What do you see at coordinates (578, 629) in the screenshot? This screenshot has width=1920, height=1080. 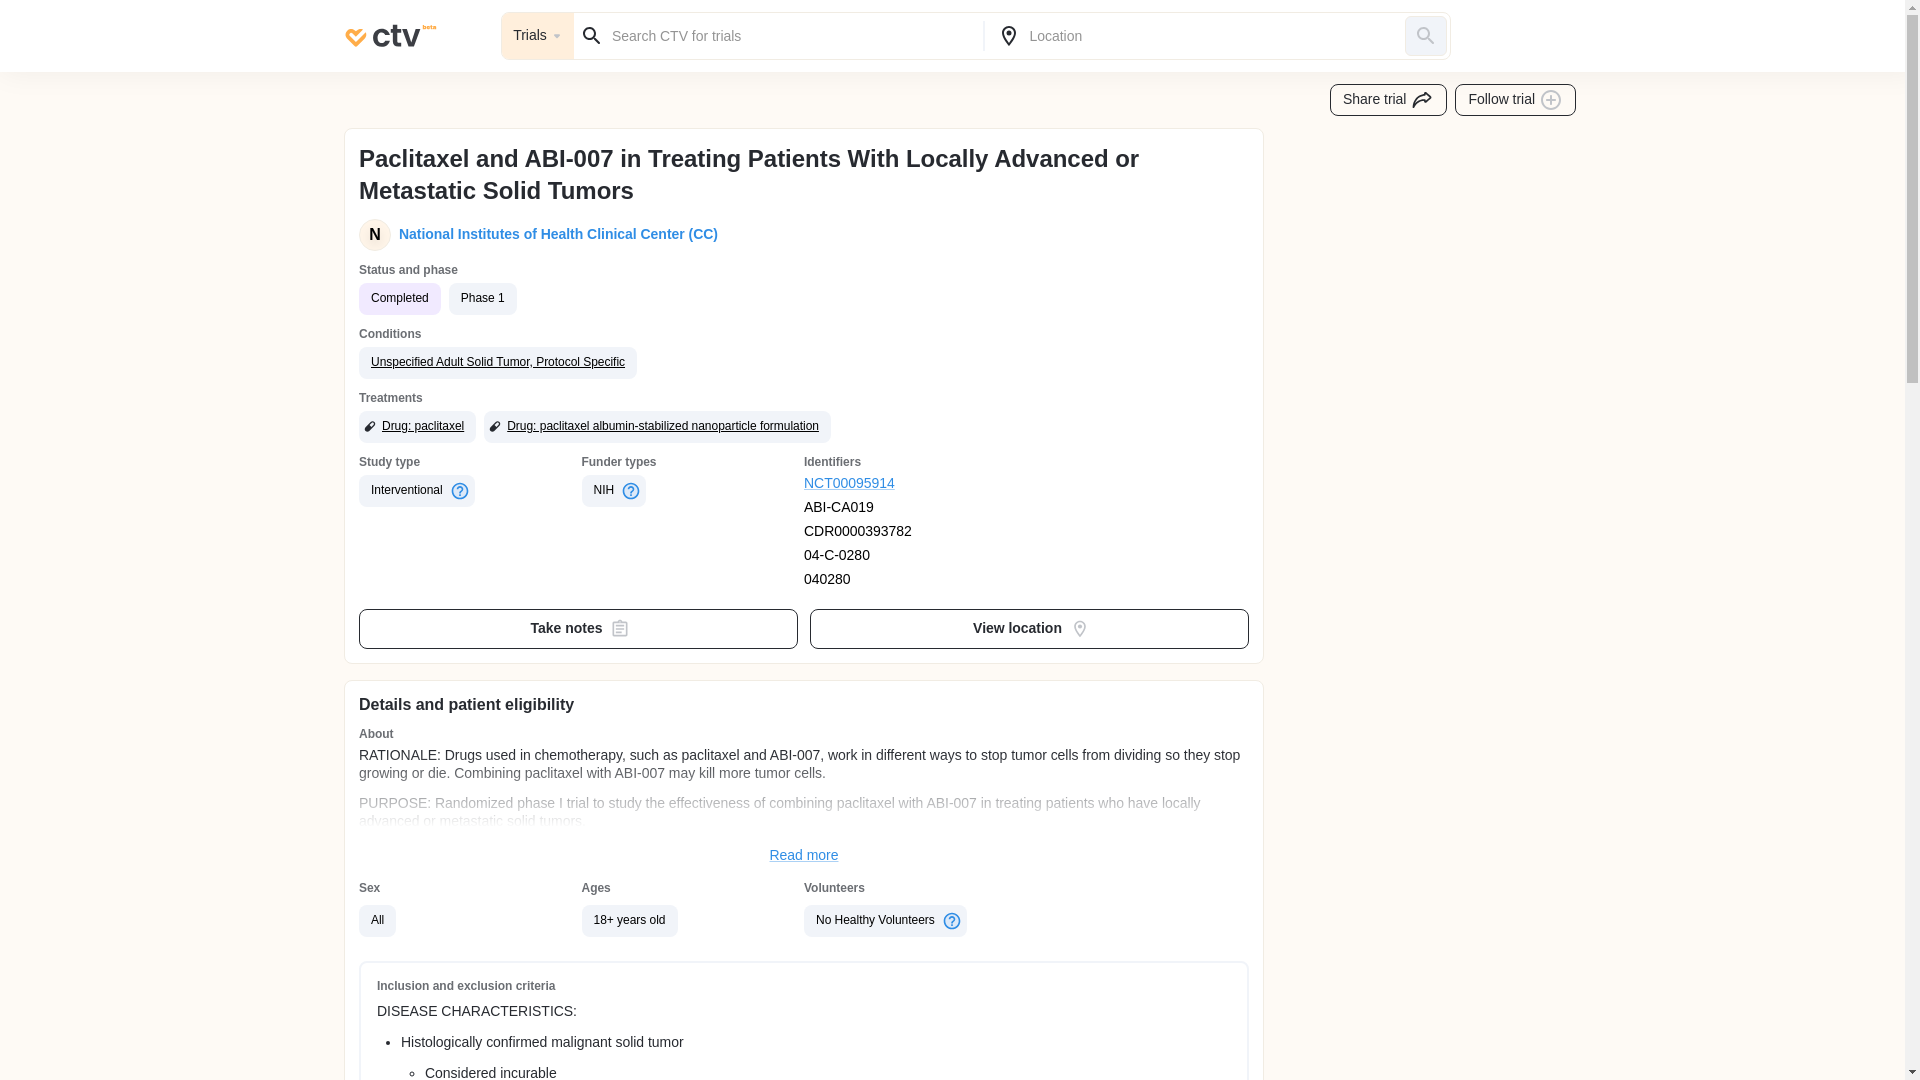 I see `Take notes` at bounding box center [578, 629].